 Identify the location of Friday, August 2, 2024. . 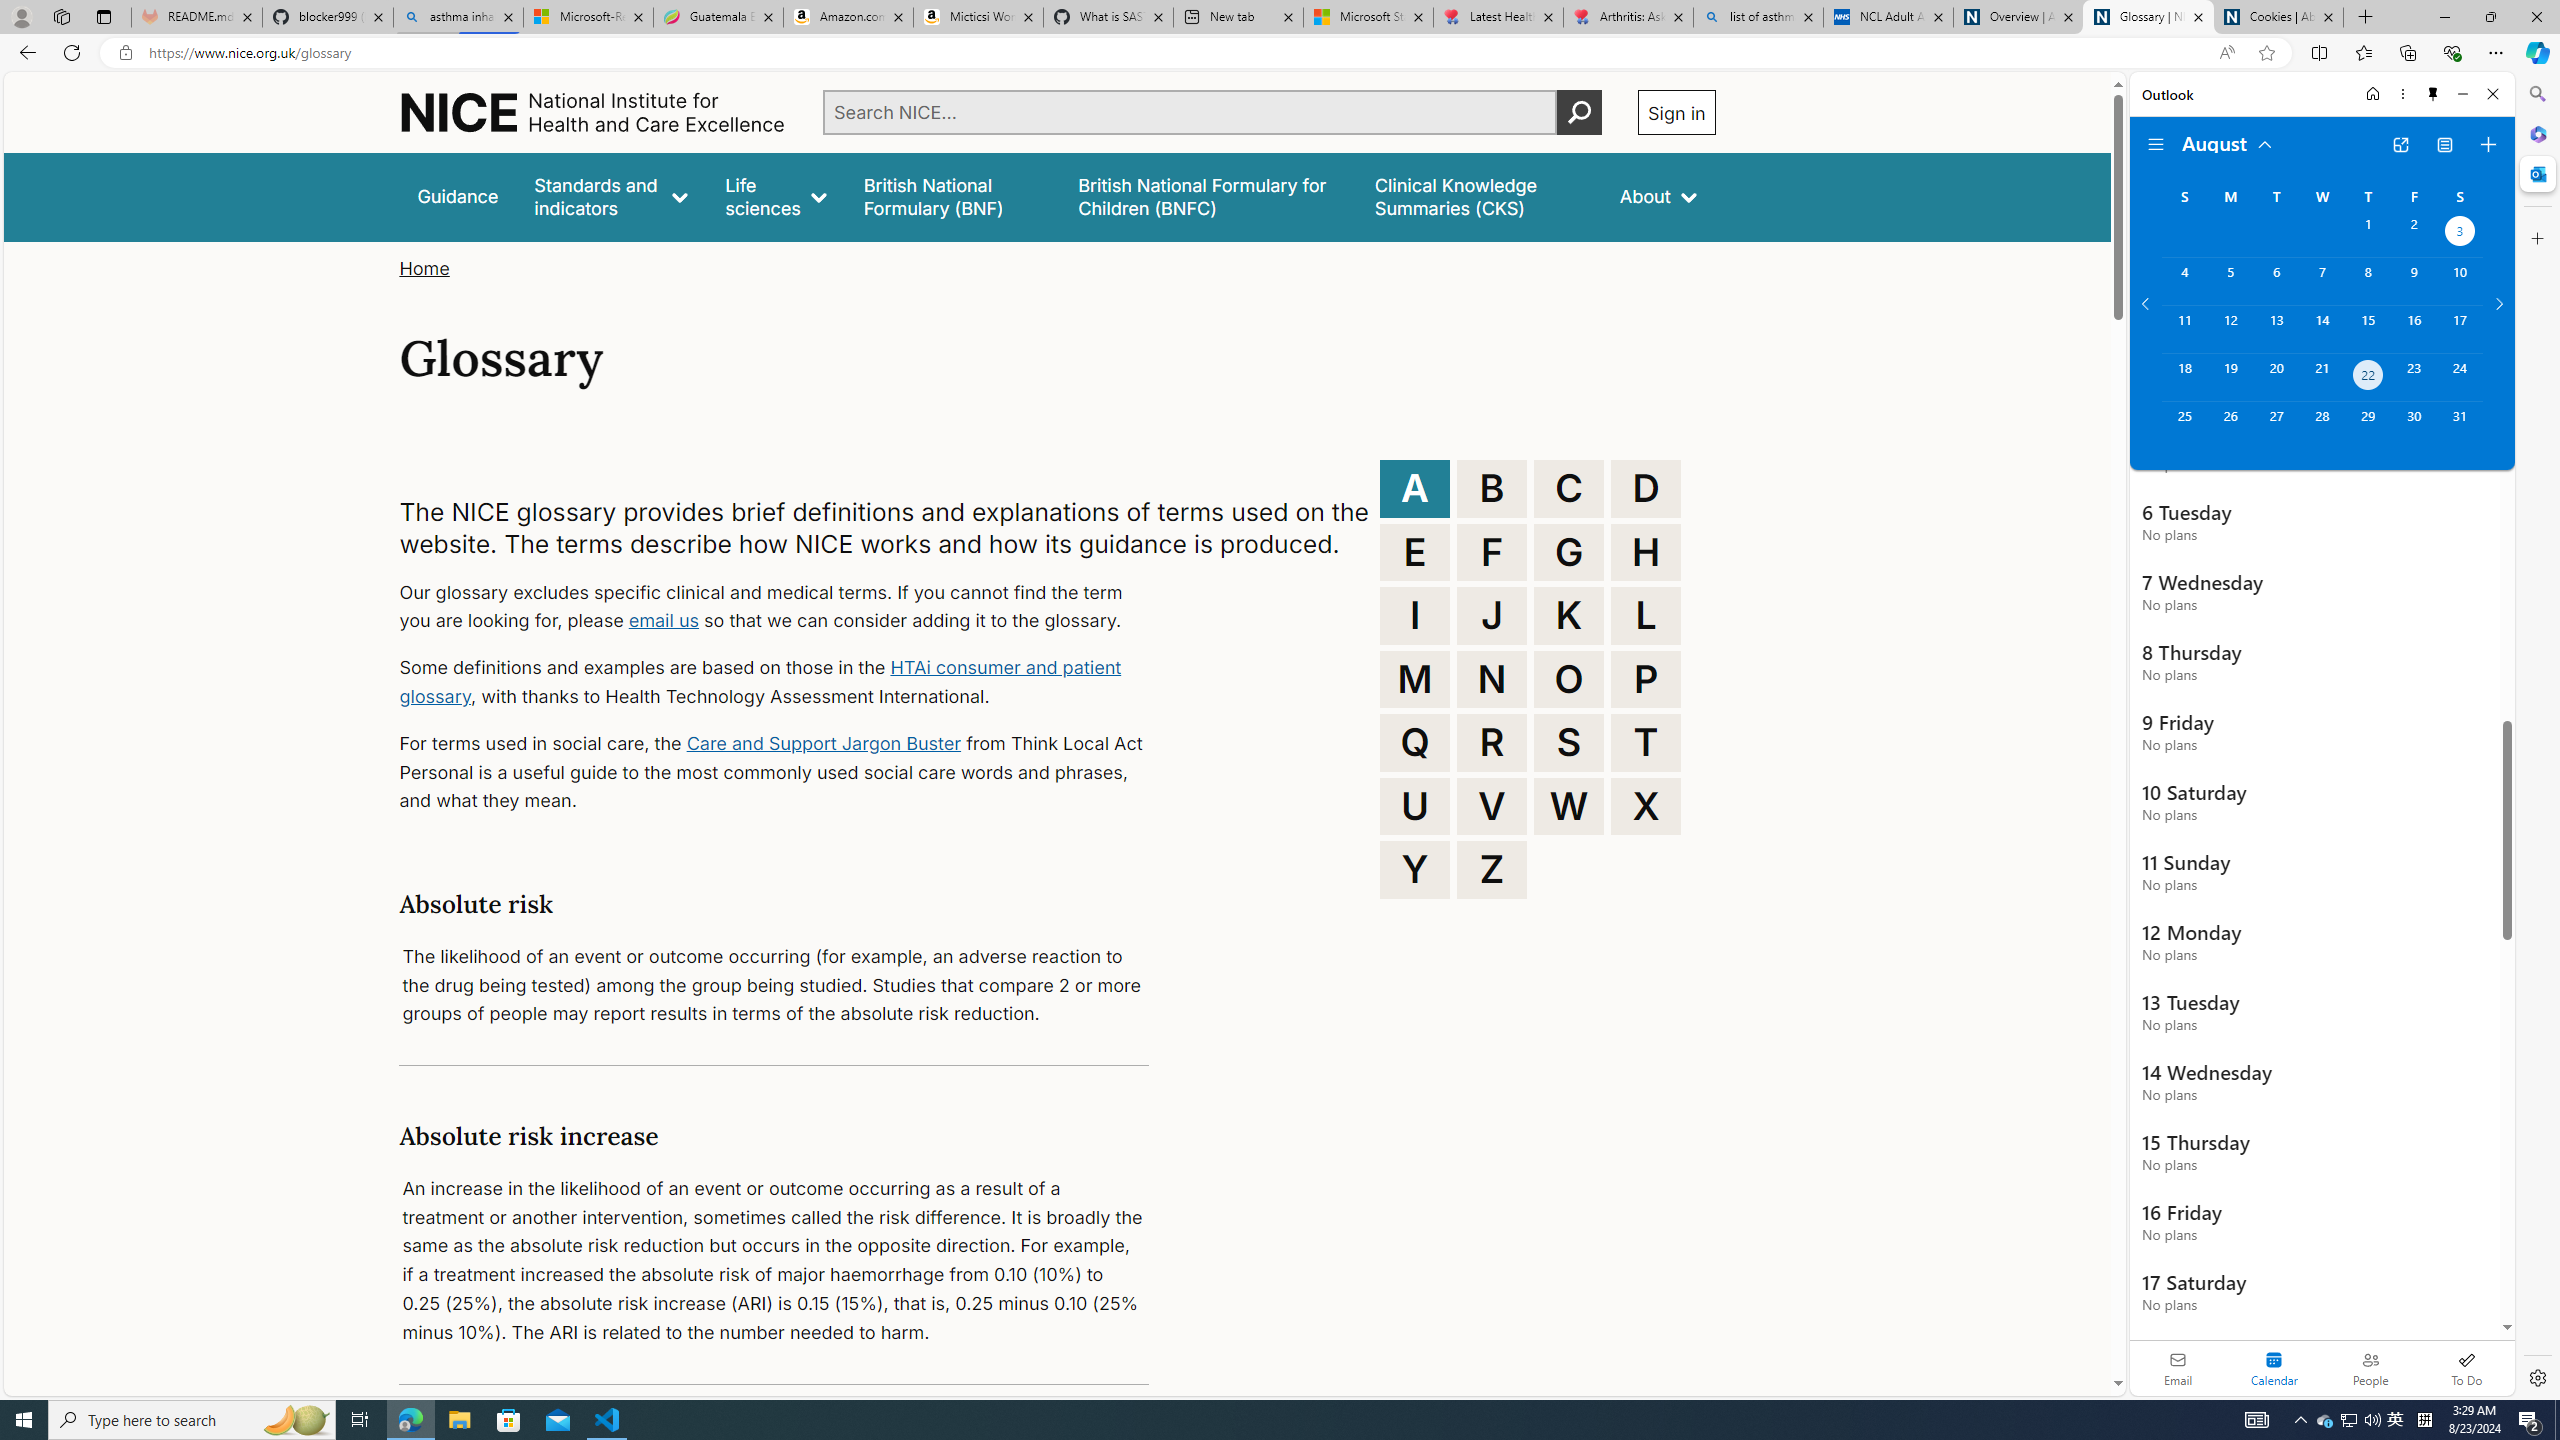
(2414, 233).